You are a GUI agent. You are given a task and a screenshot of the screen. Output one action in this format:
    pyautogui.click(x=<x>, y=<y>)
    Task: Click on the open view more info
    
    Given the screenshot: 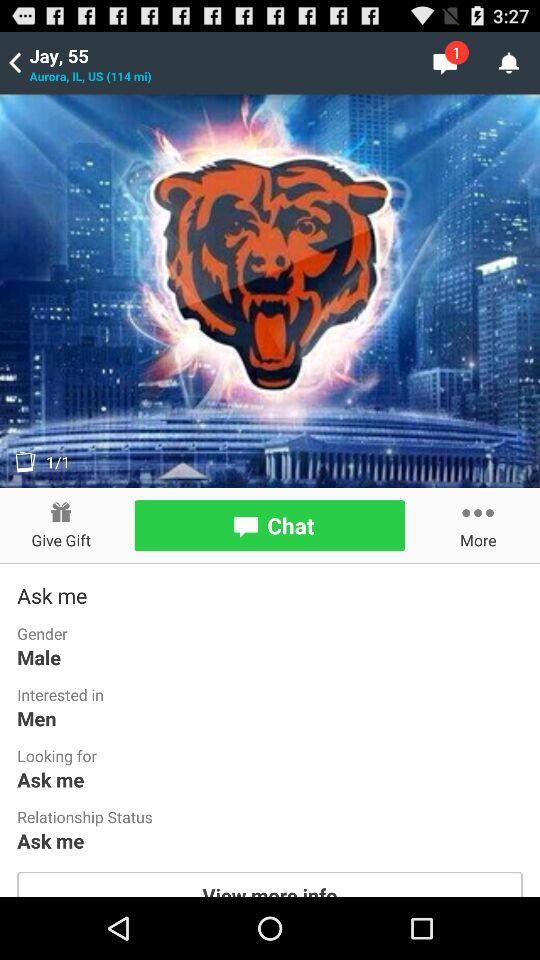 What is the action you would take?
    pyautogui.click(x=270, y=884)
    